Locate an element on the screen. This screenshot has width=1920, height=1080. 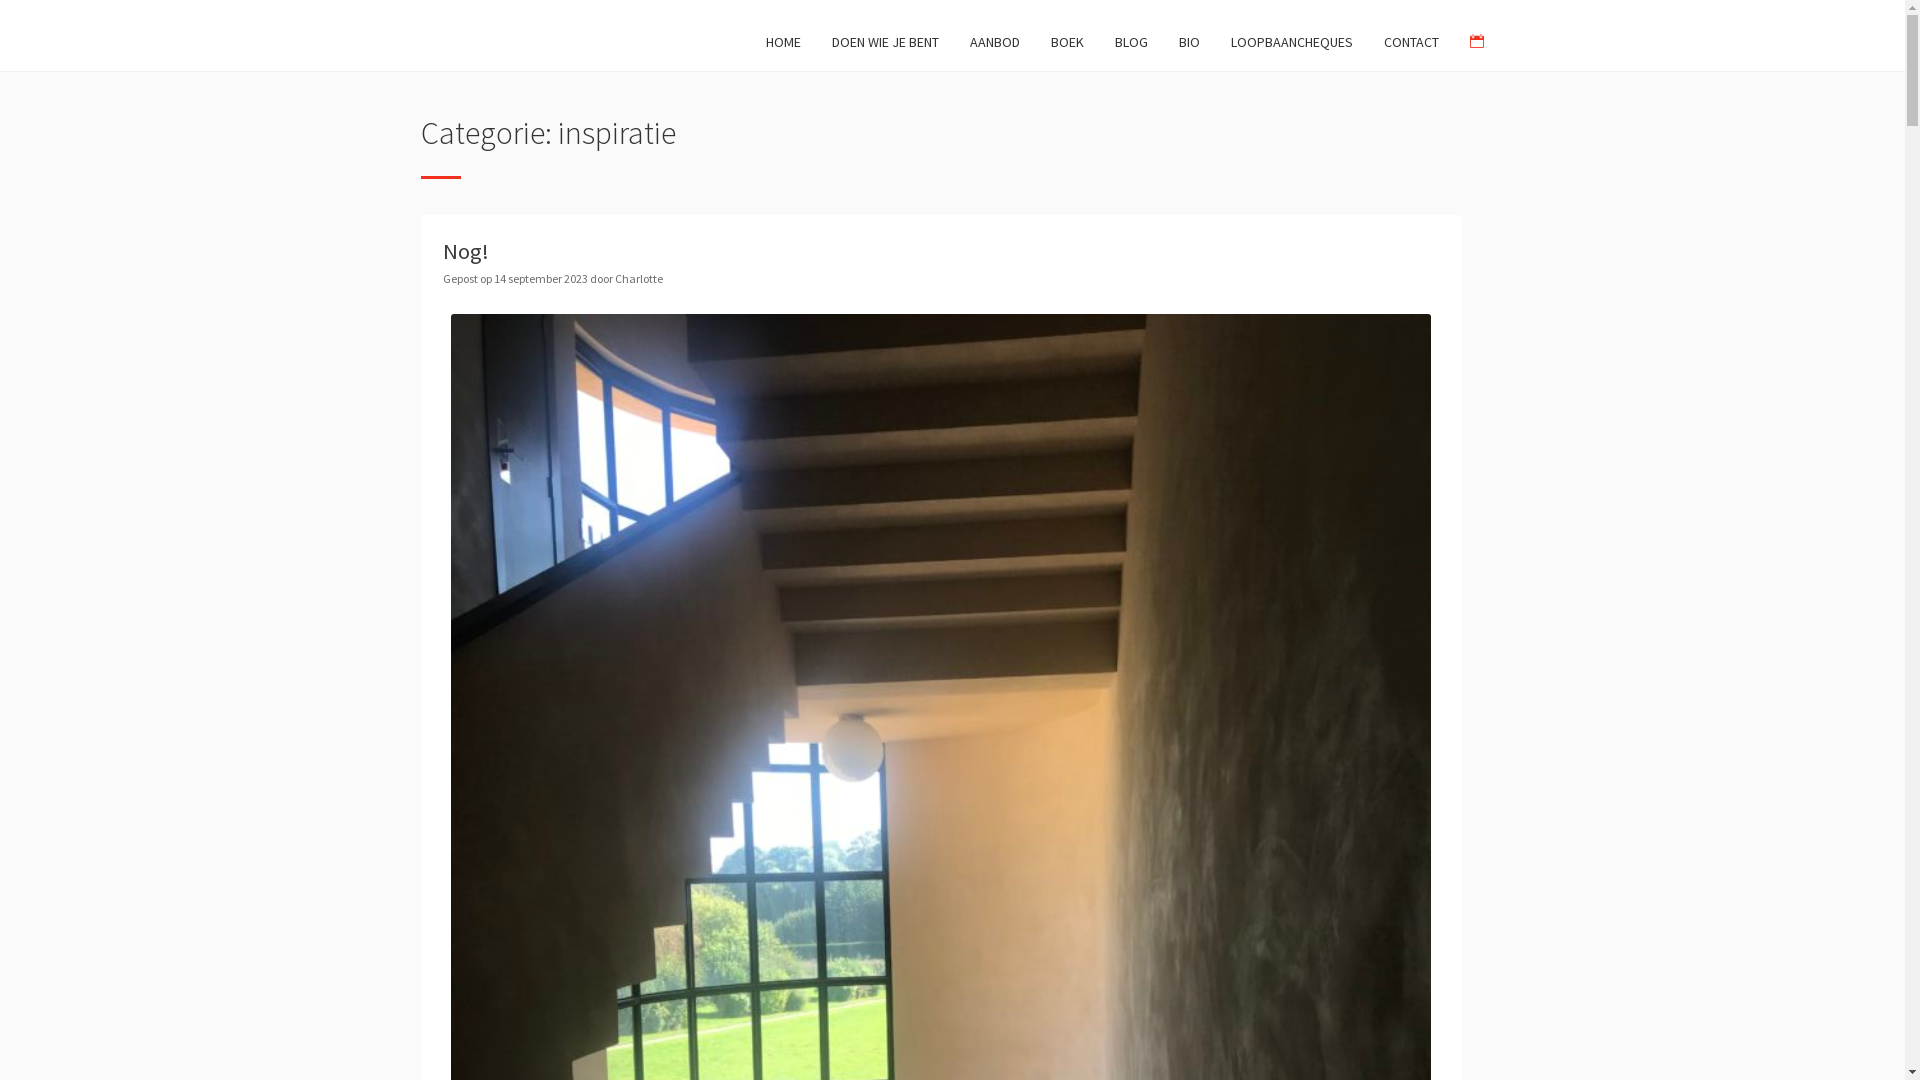
LOOPBAANCHEQUES is located at coordinates (1292, 42).